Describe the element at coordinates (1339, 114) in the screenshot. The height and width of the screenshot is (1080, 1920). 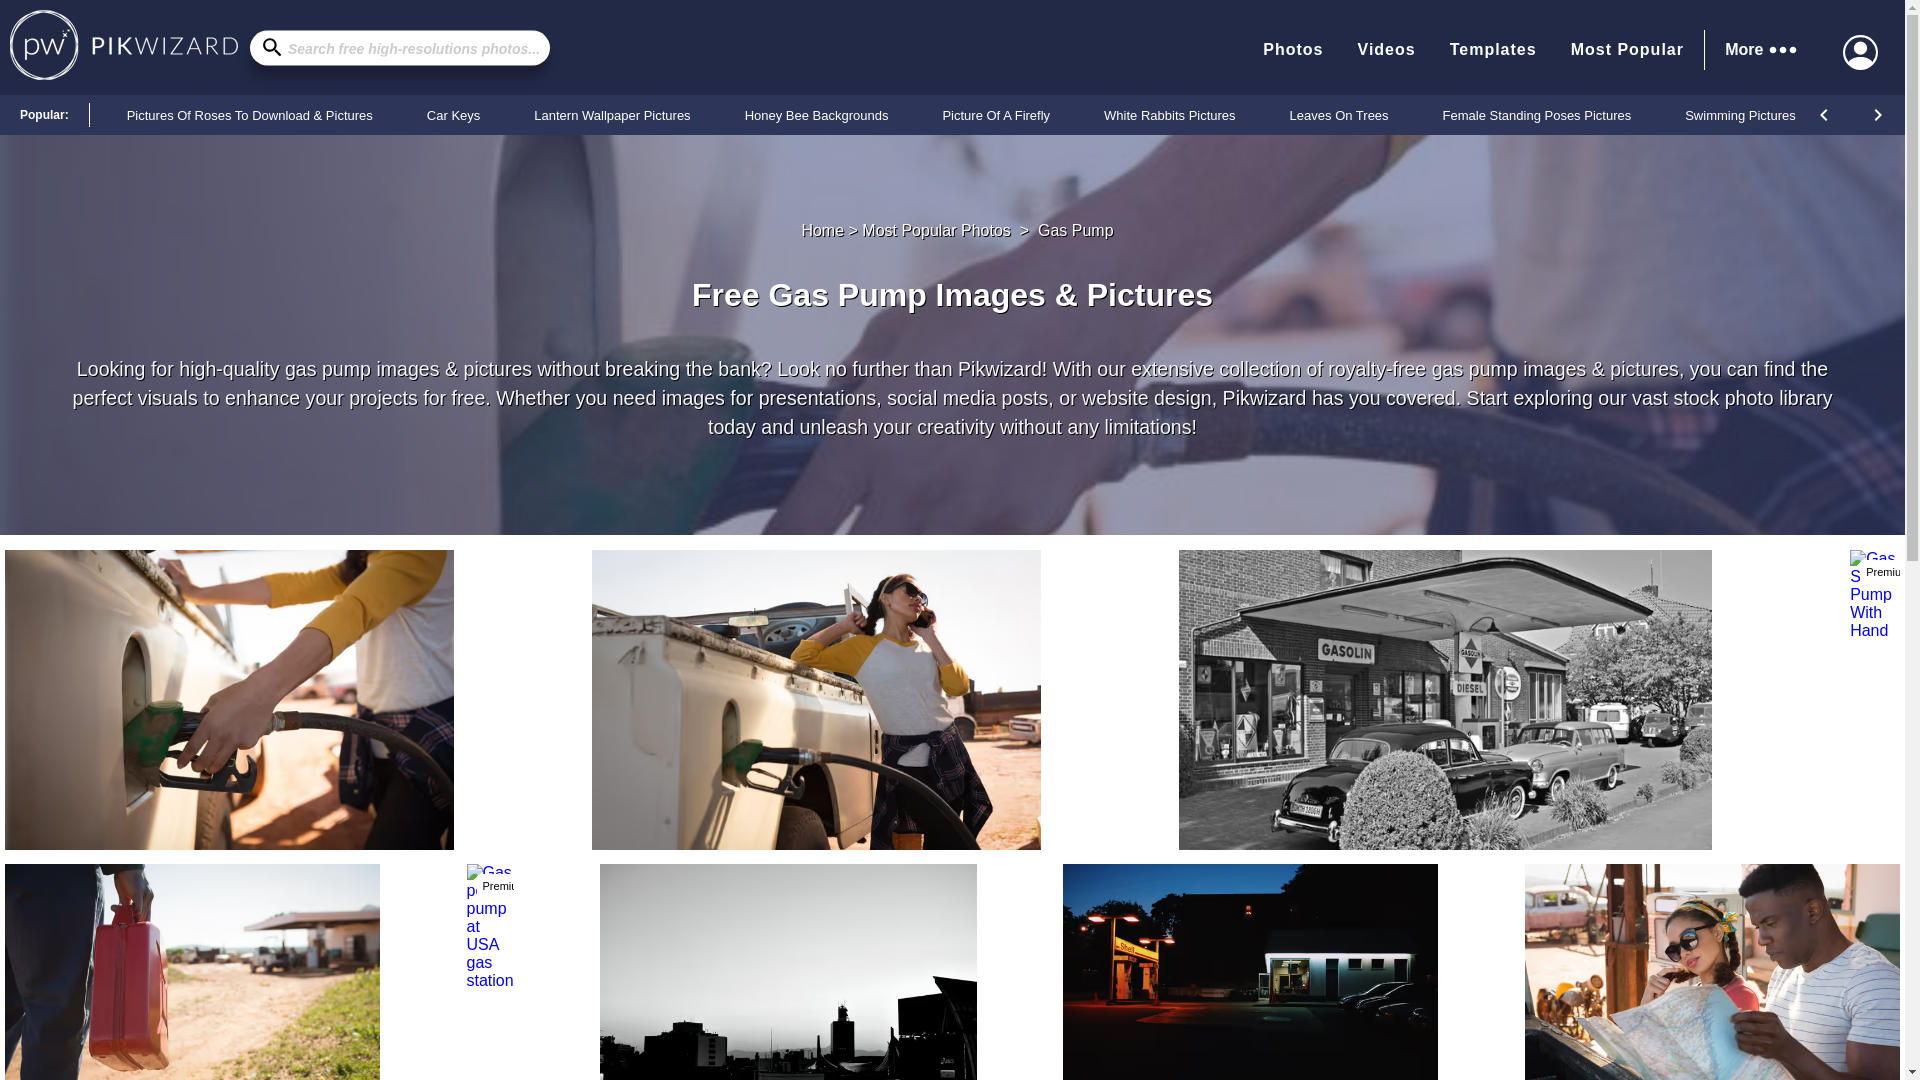
I see `Leaves On Trees` at that location.